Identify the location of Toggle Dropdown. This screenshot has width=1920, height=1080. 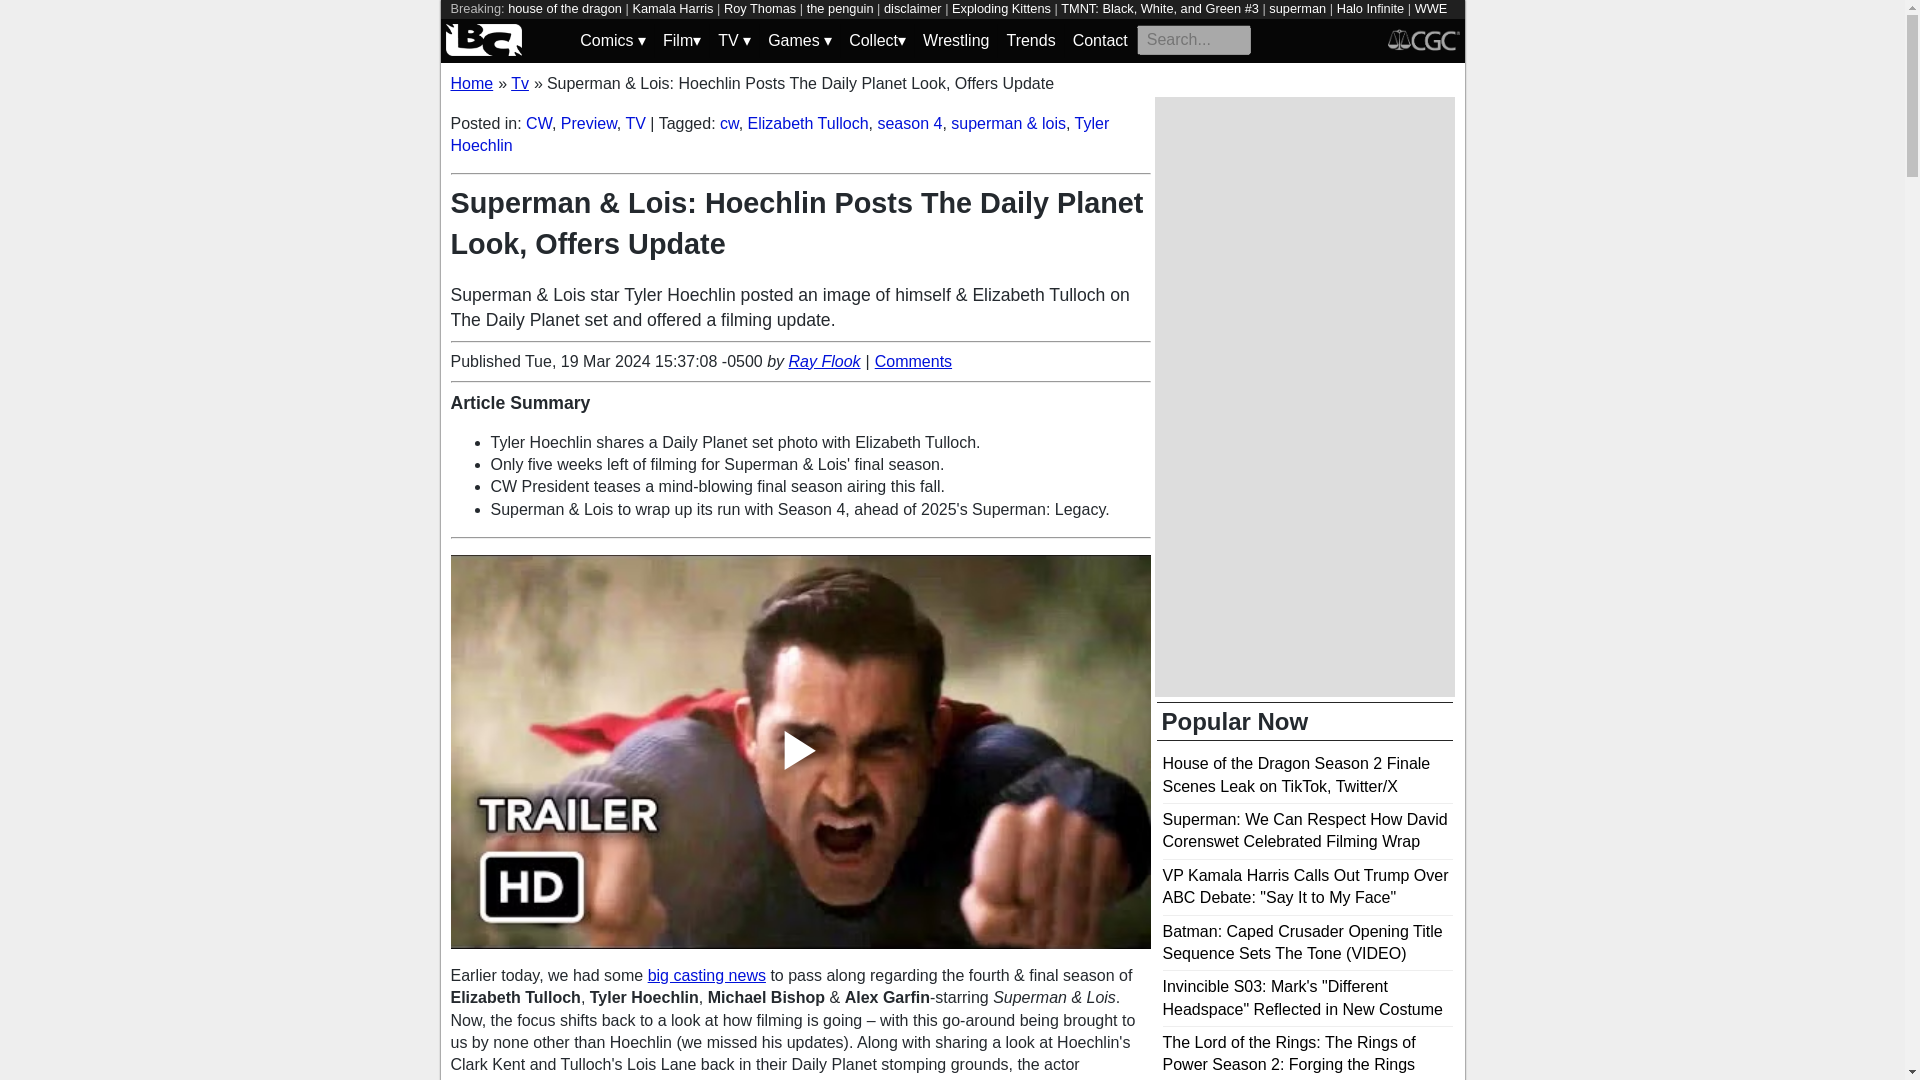
(800, 40).